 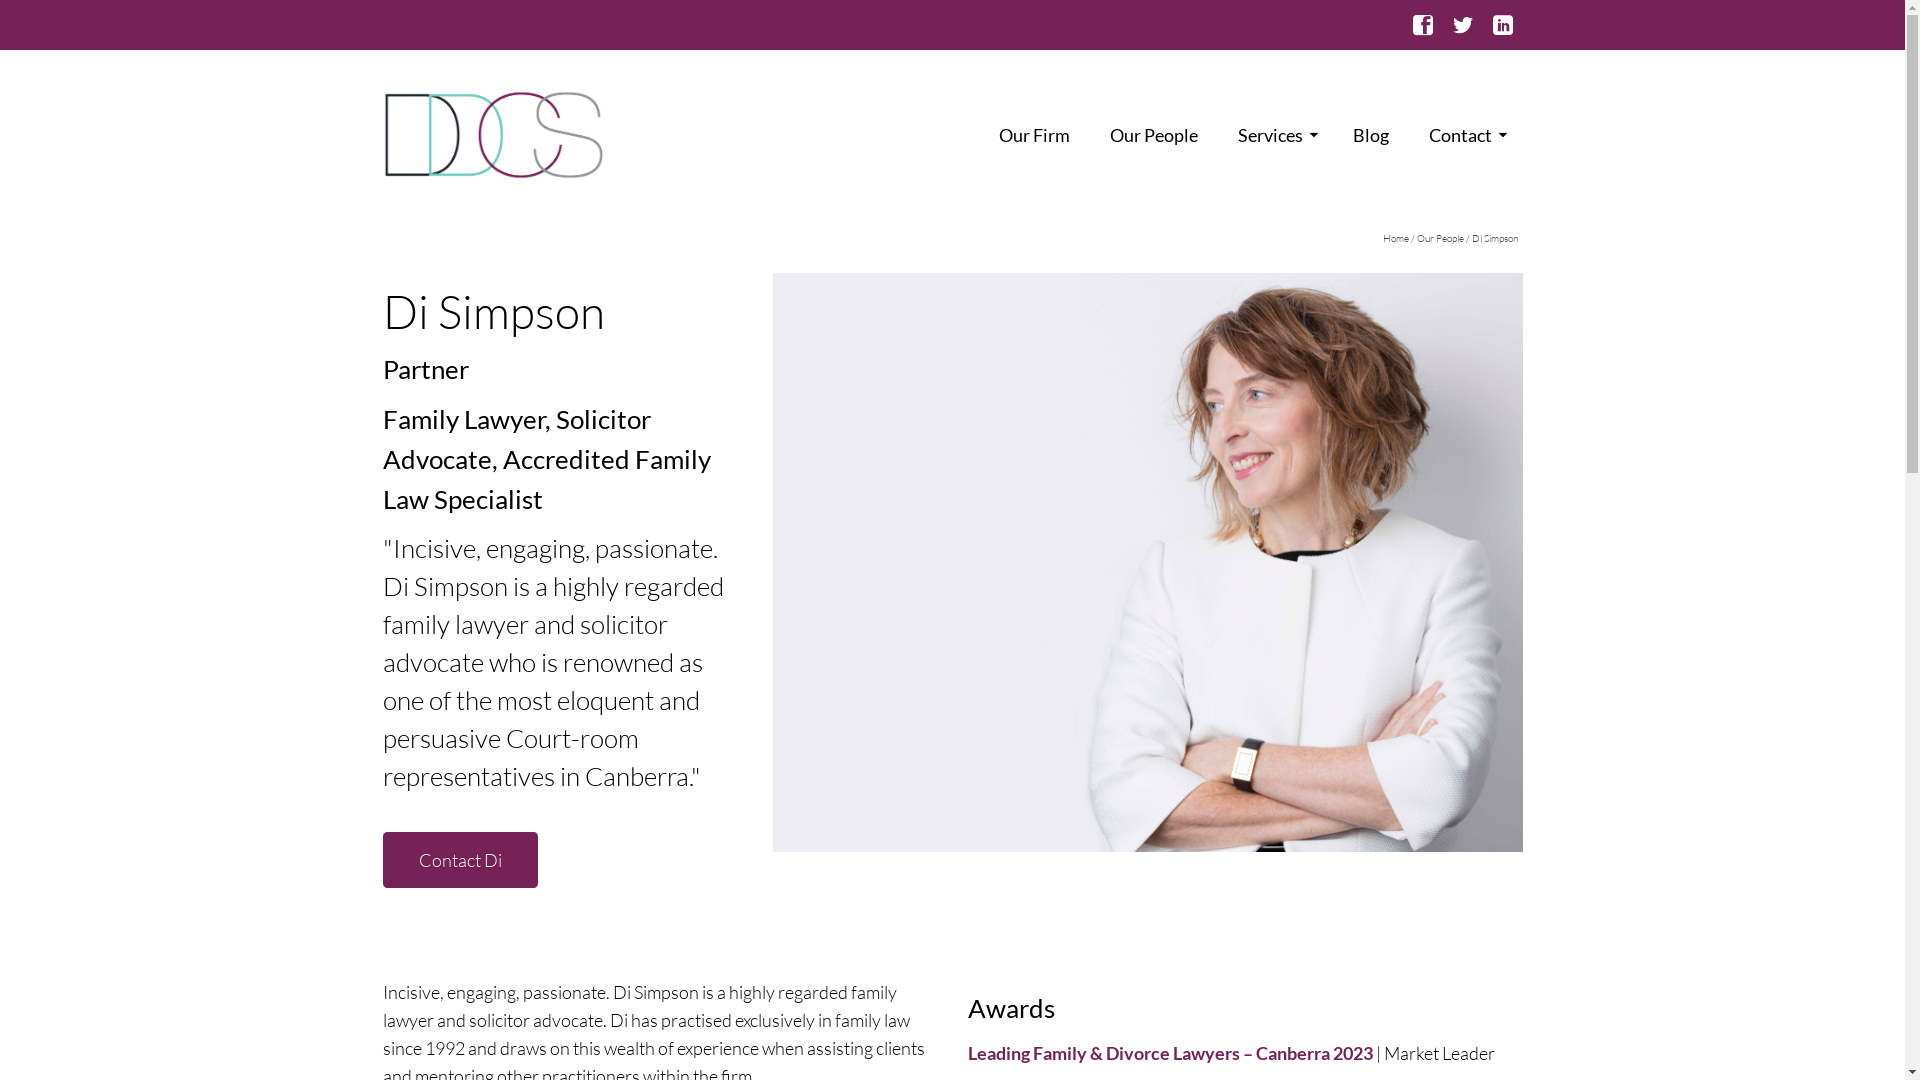 I want to click on DDCS_C_Ireland_021 ed, so click(x=1147, y=562).